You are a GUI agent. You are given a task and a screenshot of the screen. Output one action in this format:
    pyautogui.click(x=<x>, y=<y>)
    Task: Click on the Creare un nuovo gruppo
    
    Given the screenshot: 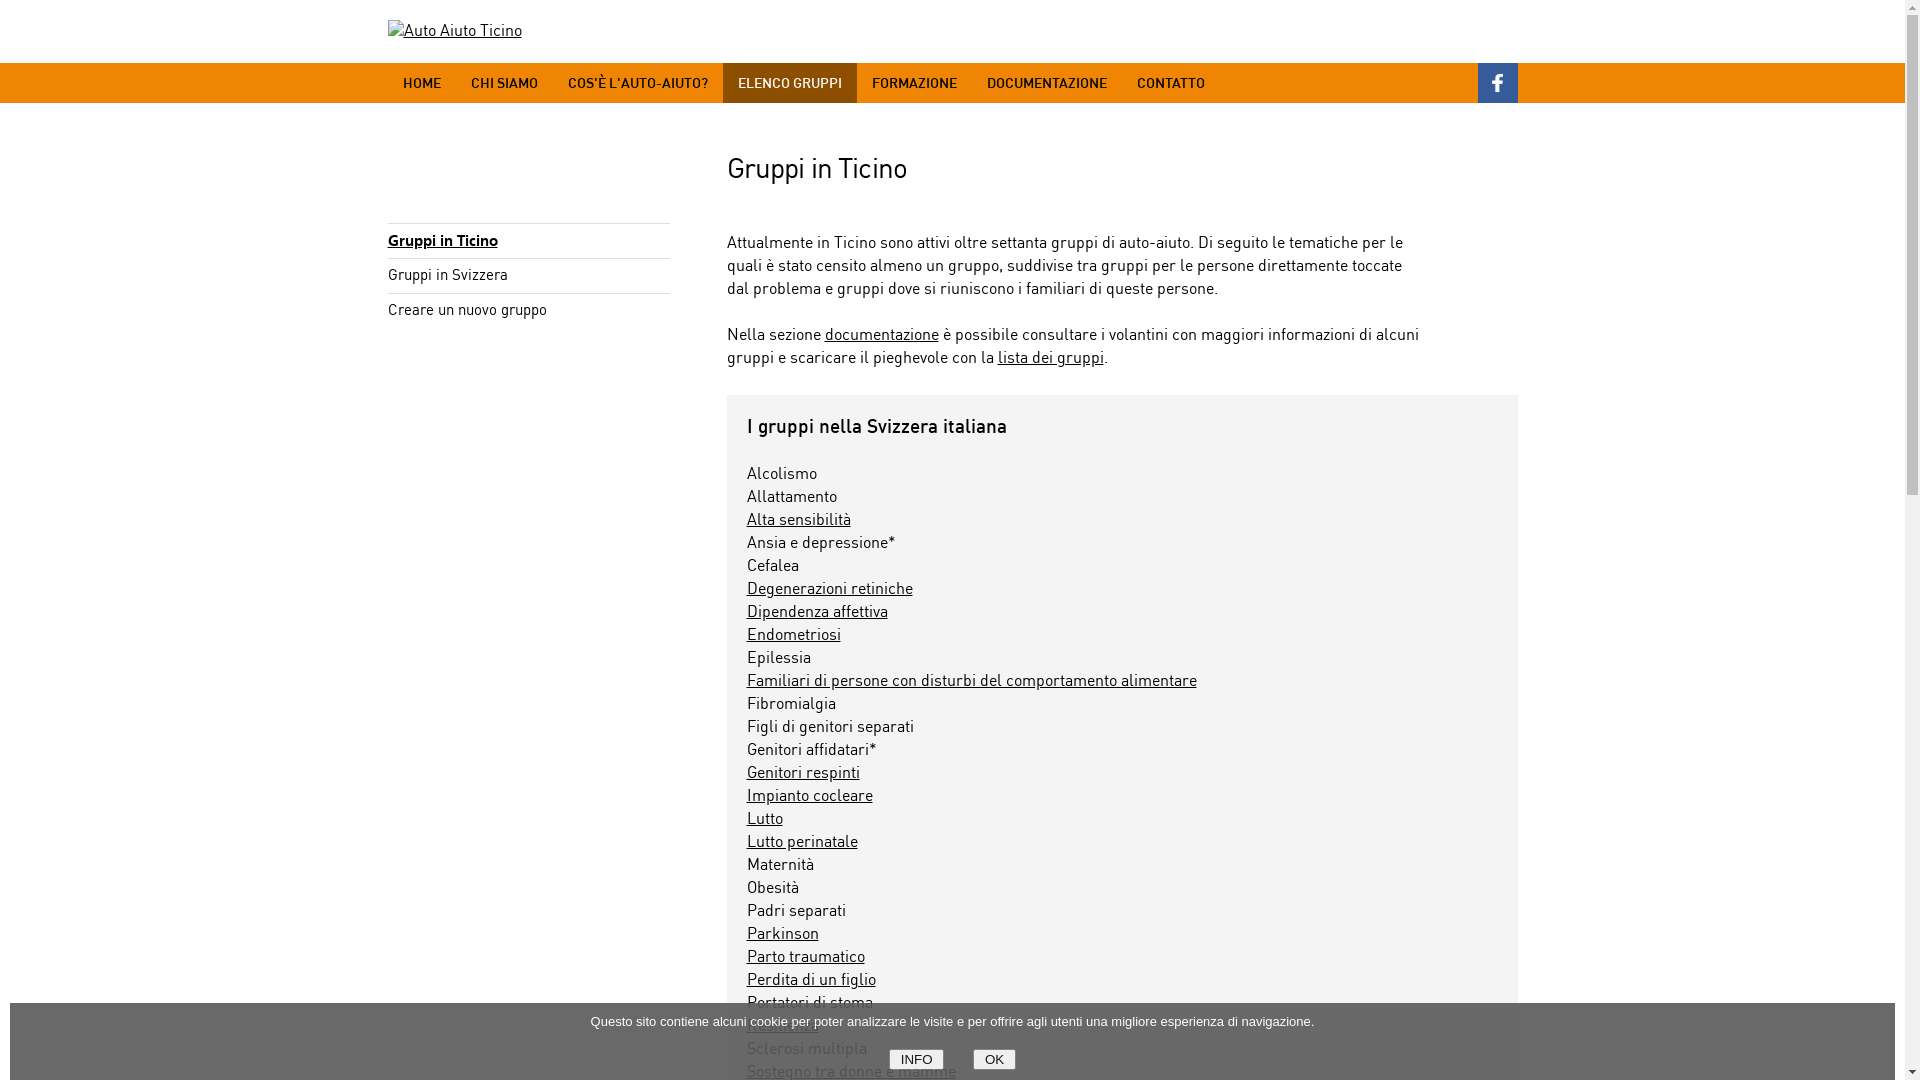 What is the action you would take?
    pyautogui.click(x=468, y=311)
    